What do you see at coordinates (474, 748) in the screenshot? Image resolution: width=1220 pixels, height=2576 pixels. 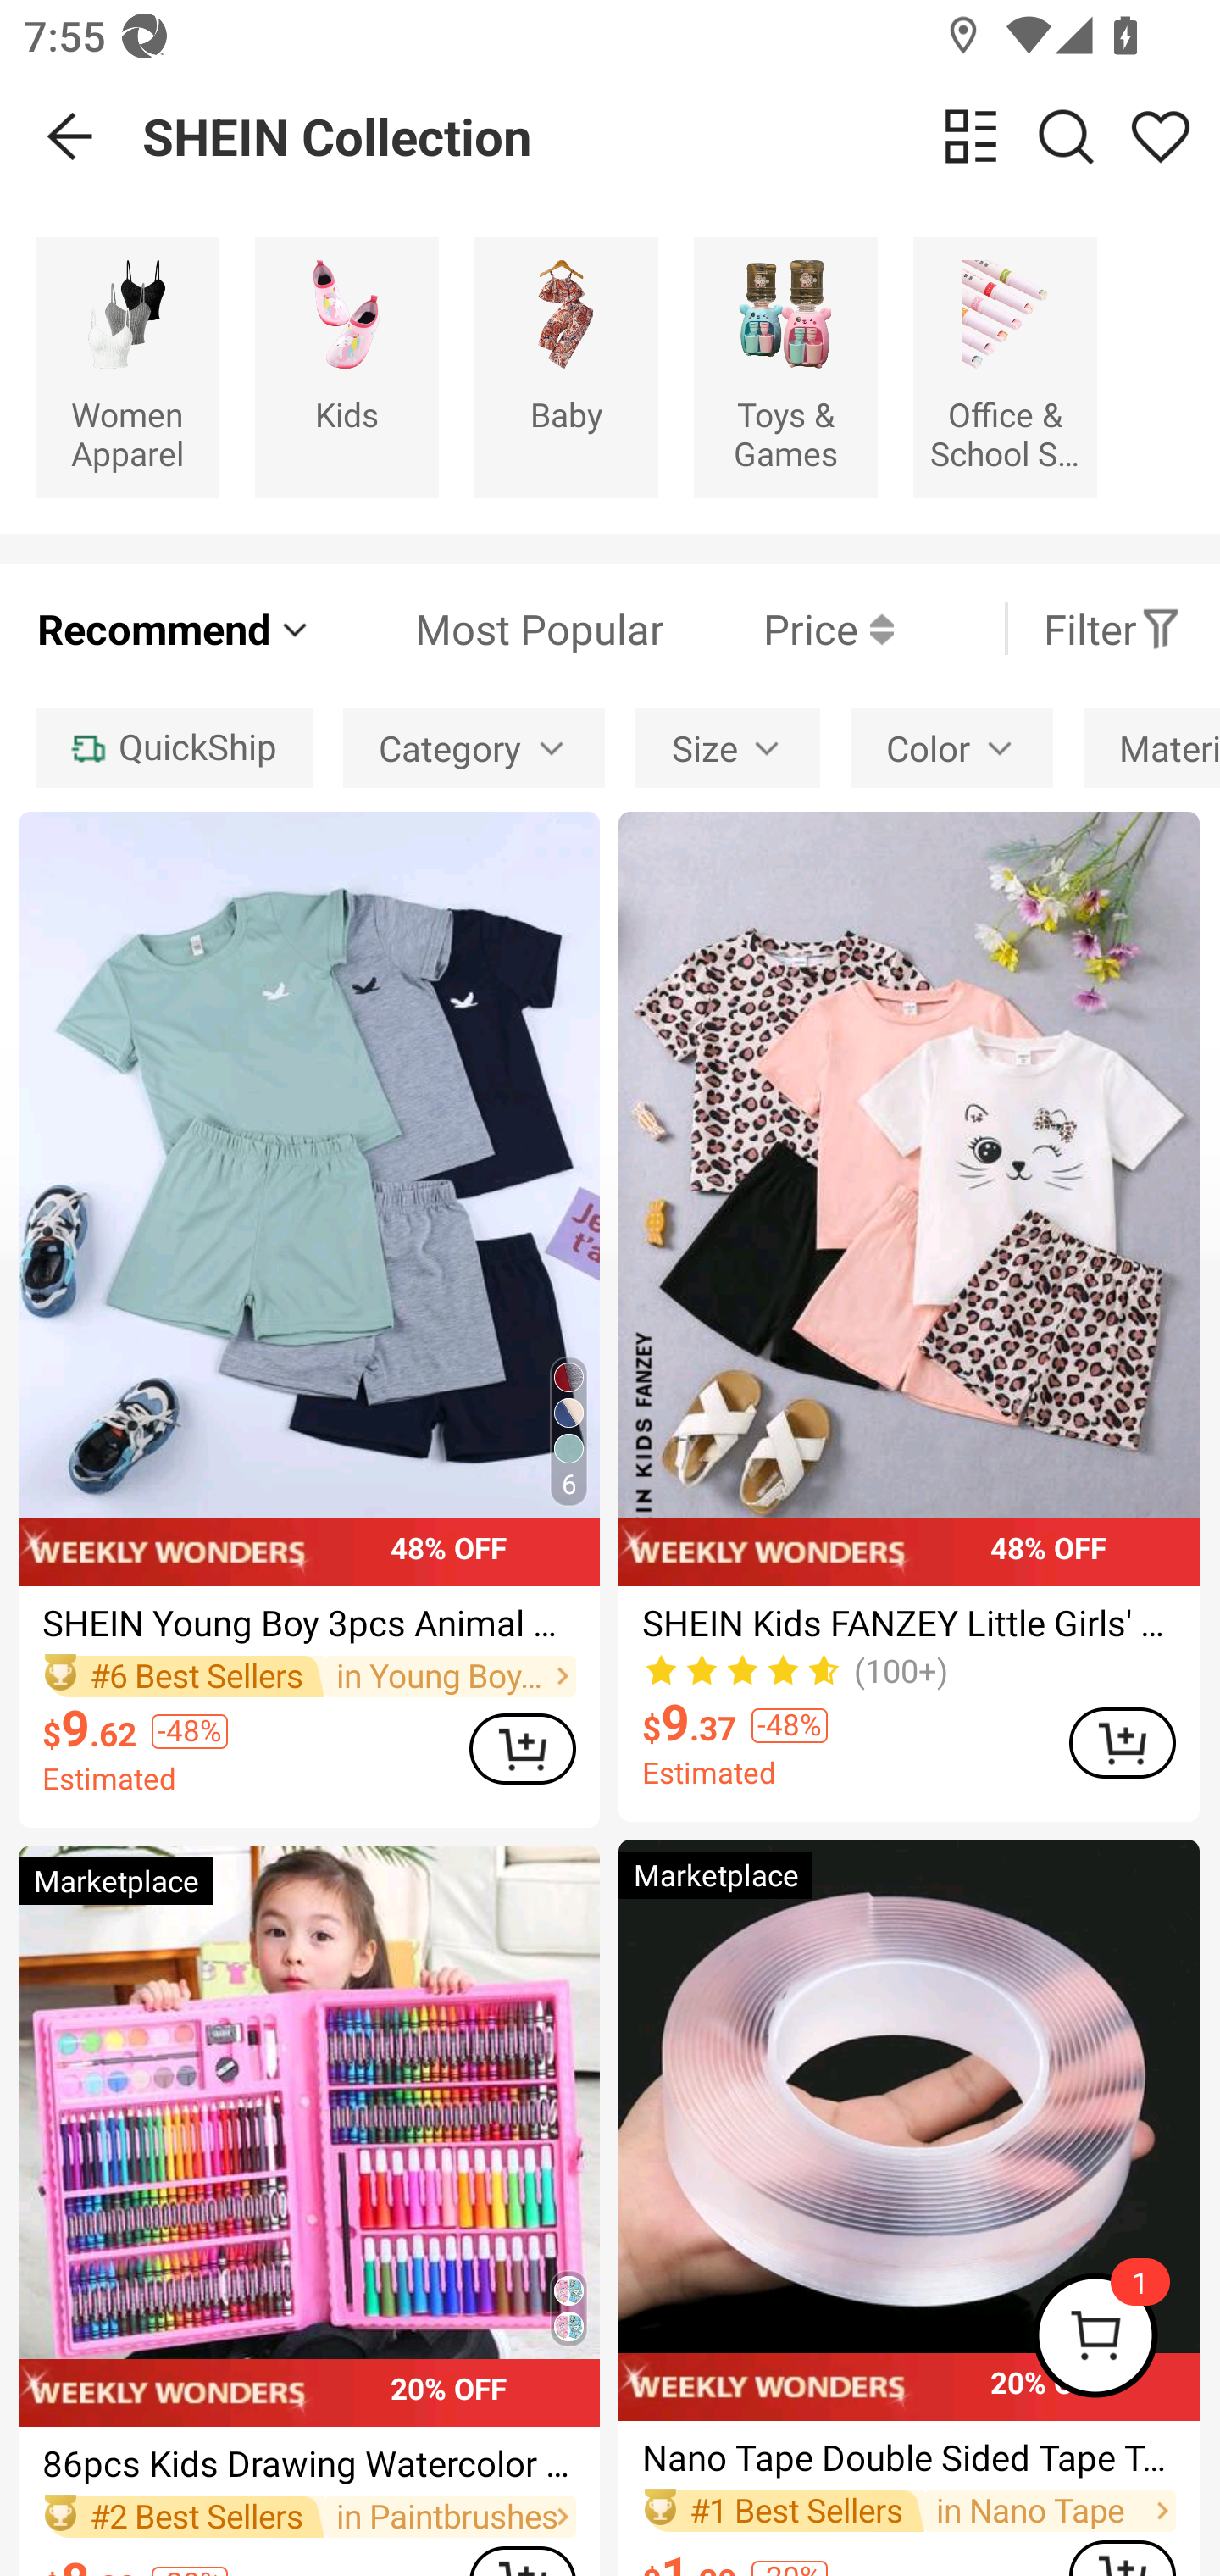 I see `Category` at bounding box center [474, 748].